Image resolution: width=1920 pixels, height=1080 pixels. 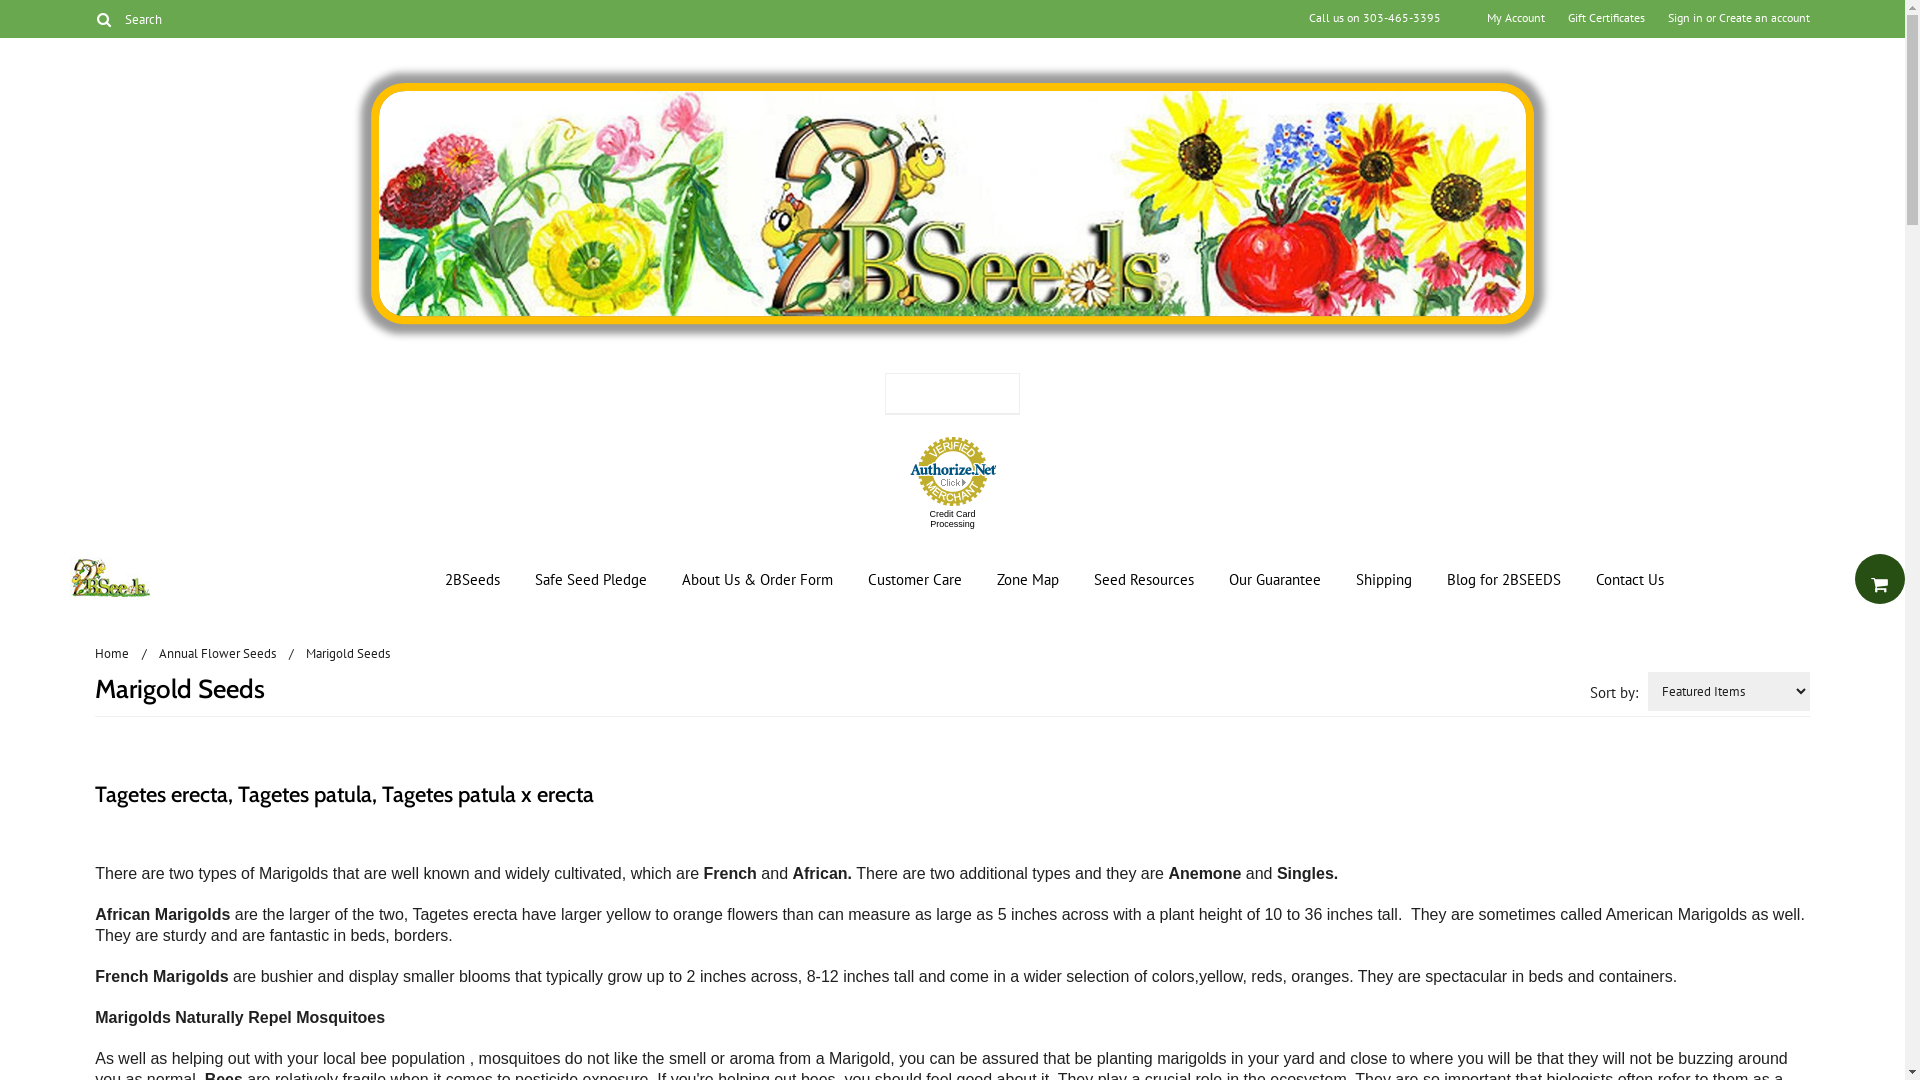 I want to click on Home, so click(x=121, y=654).